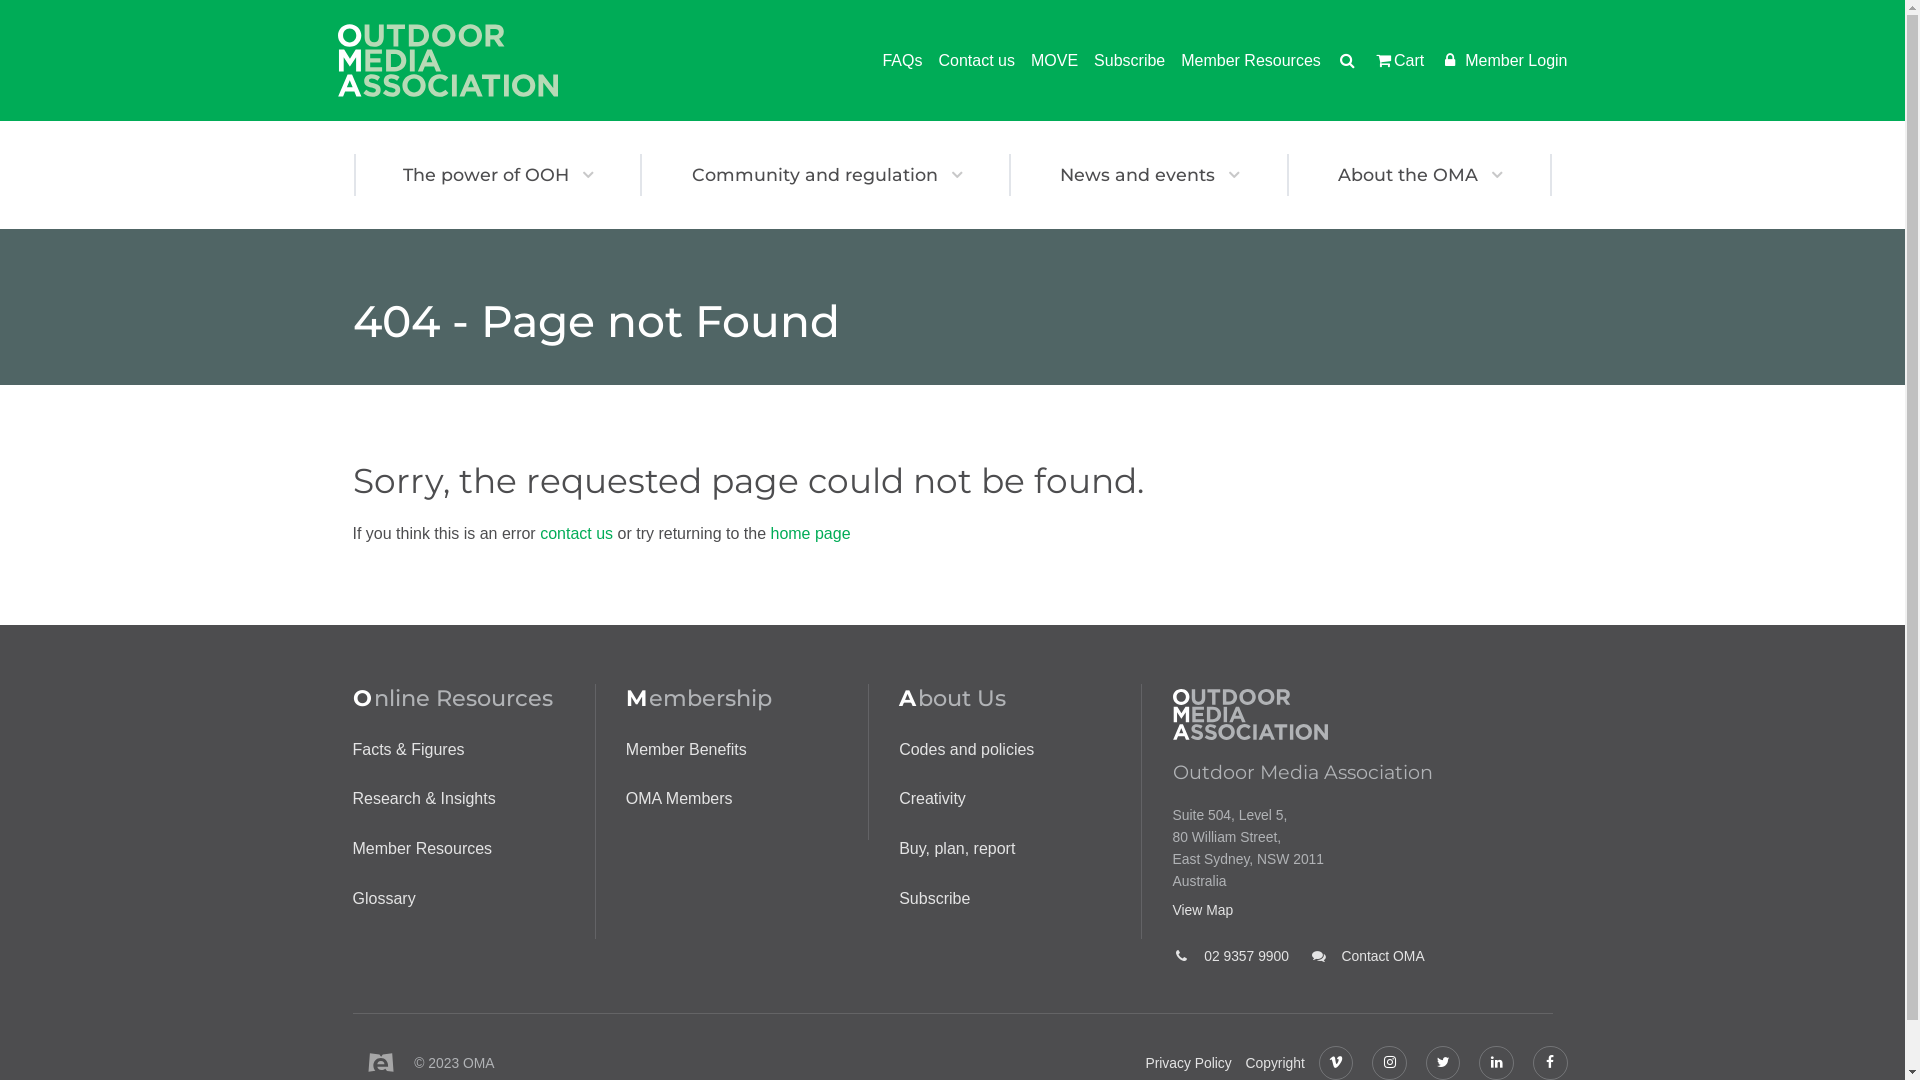 This screenshot has width=1920, height=1080. I want to click on The power of OOH, so click(498, 175).